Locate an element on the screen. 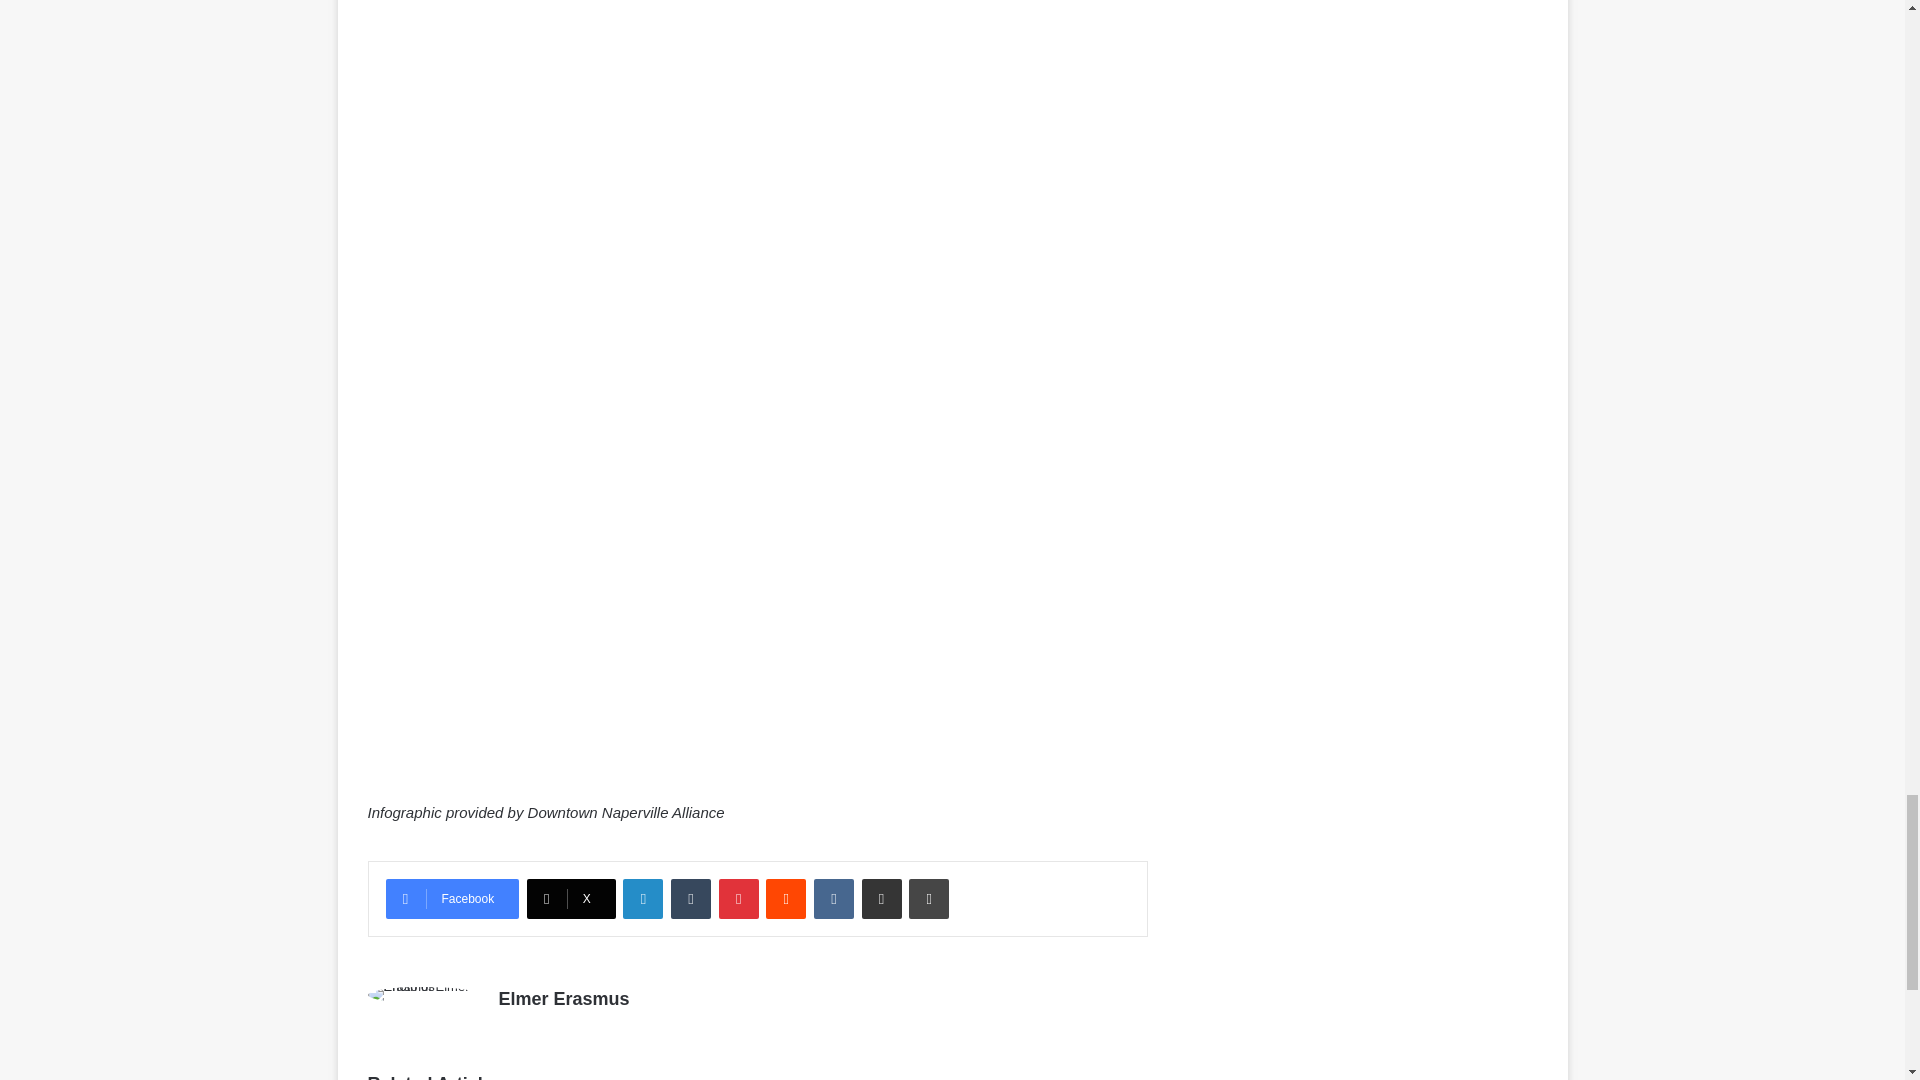 Image resolution: width=1920 pixels, height=1080 pixels. Reddit is located at coordinates (786, 899).